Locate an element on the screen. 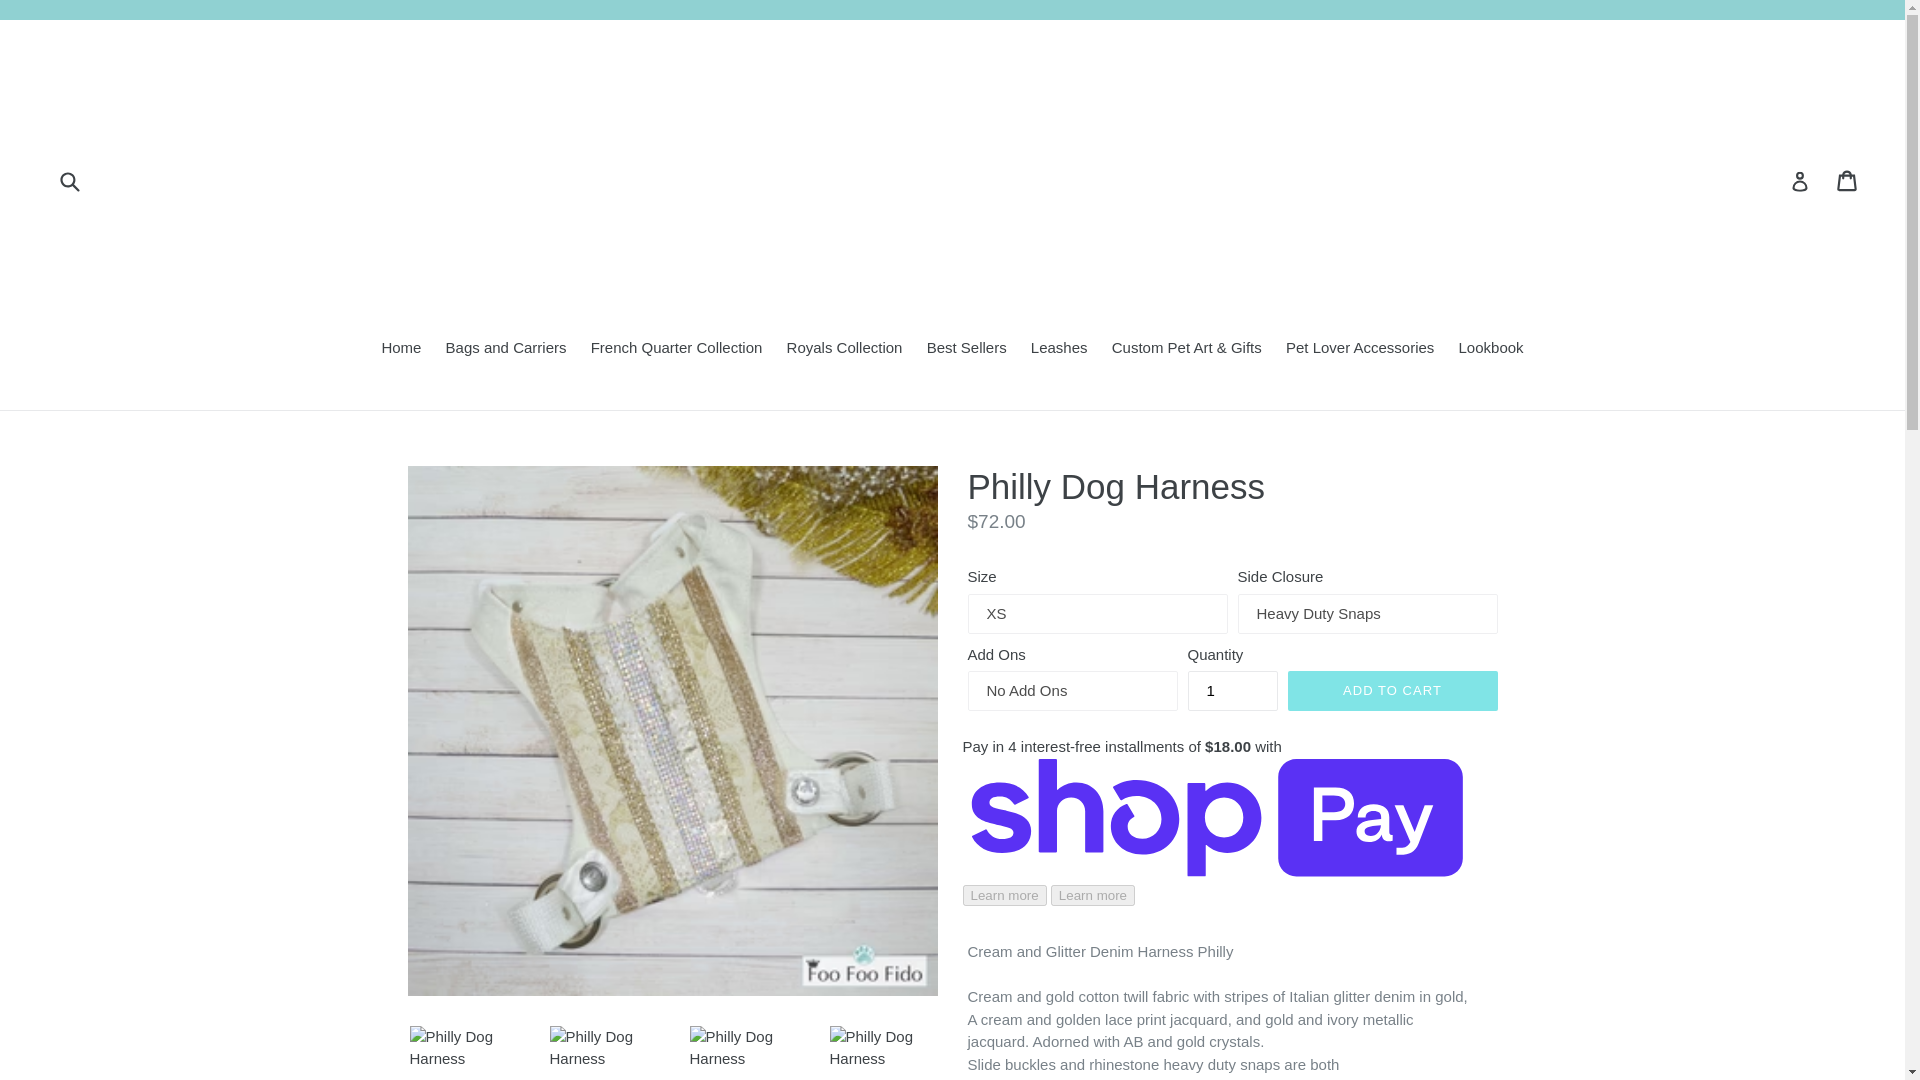  ADD TO CART is located at coordinates (1392, 690).